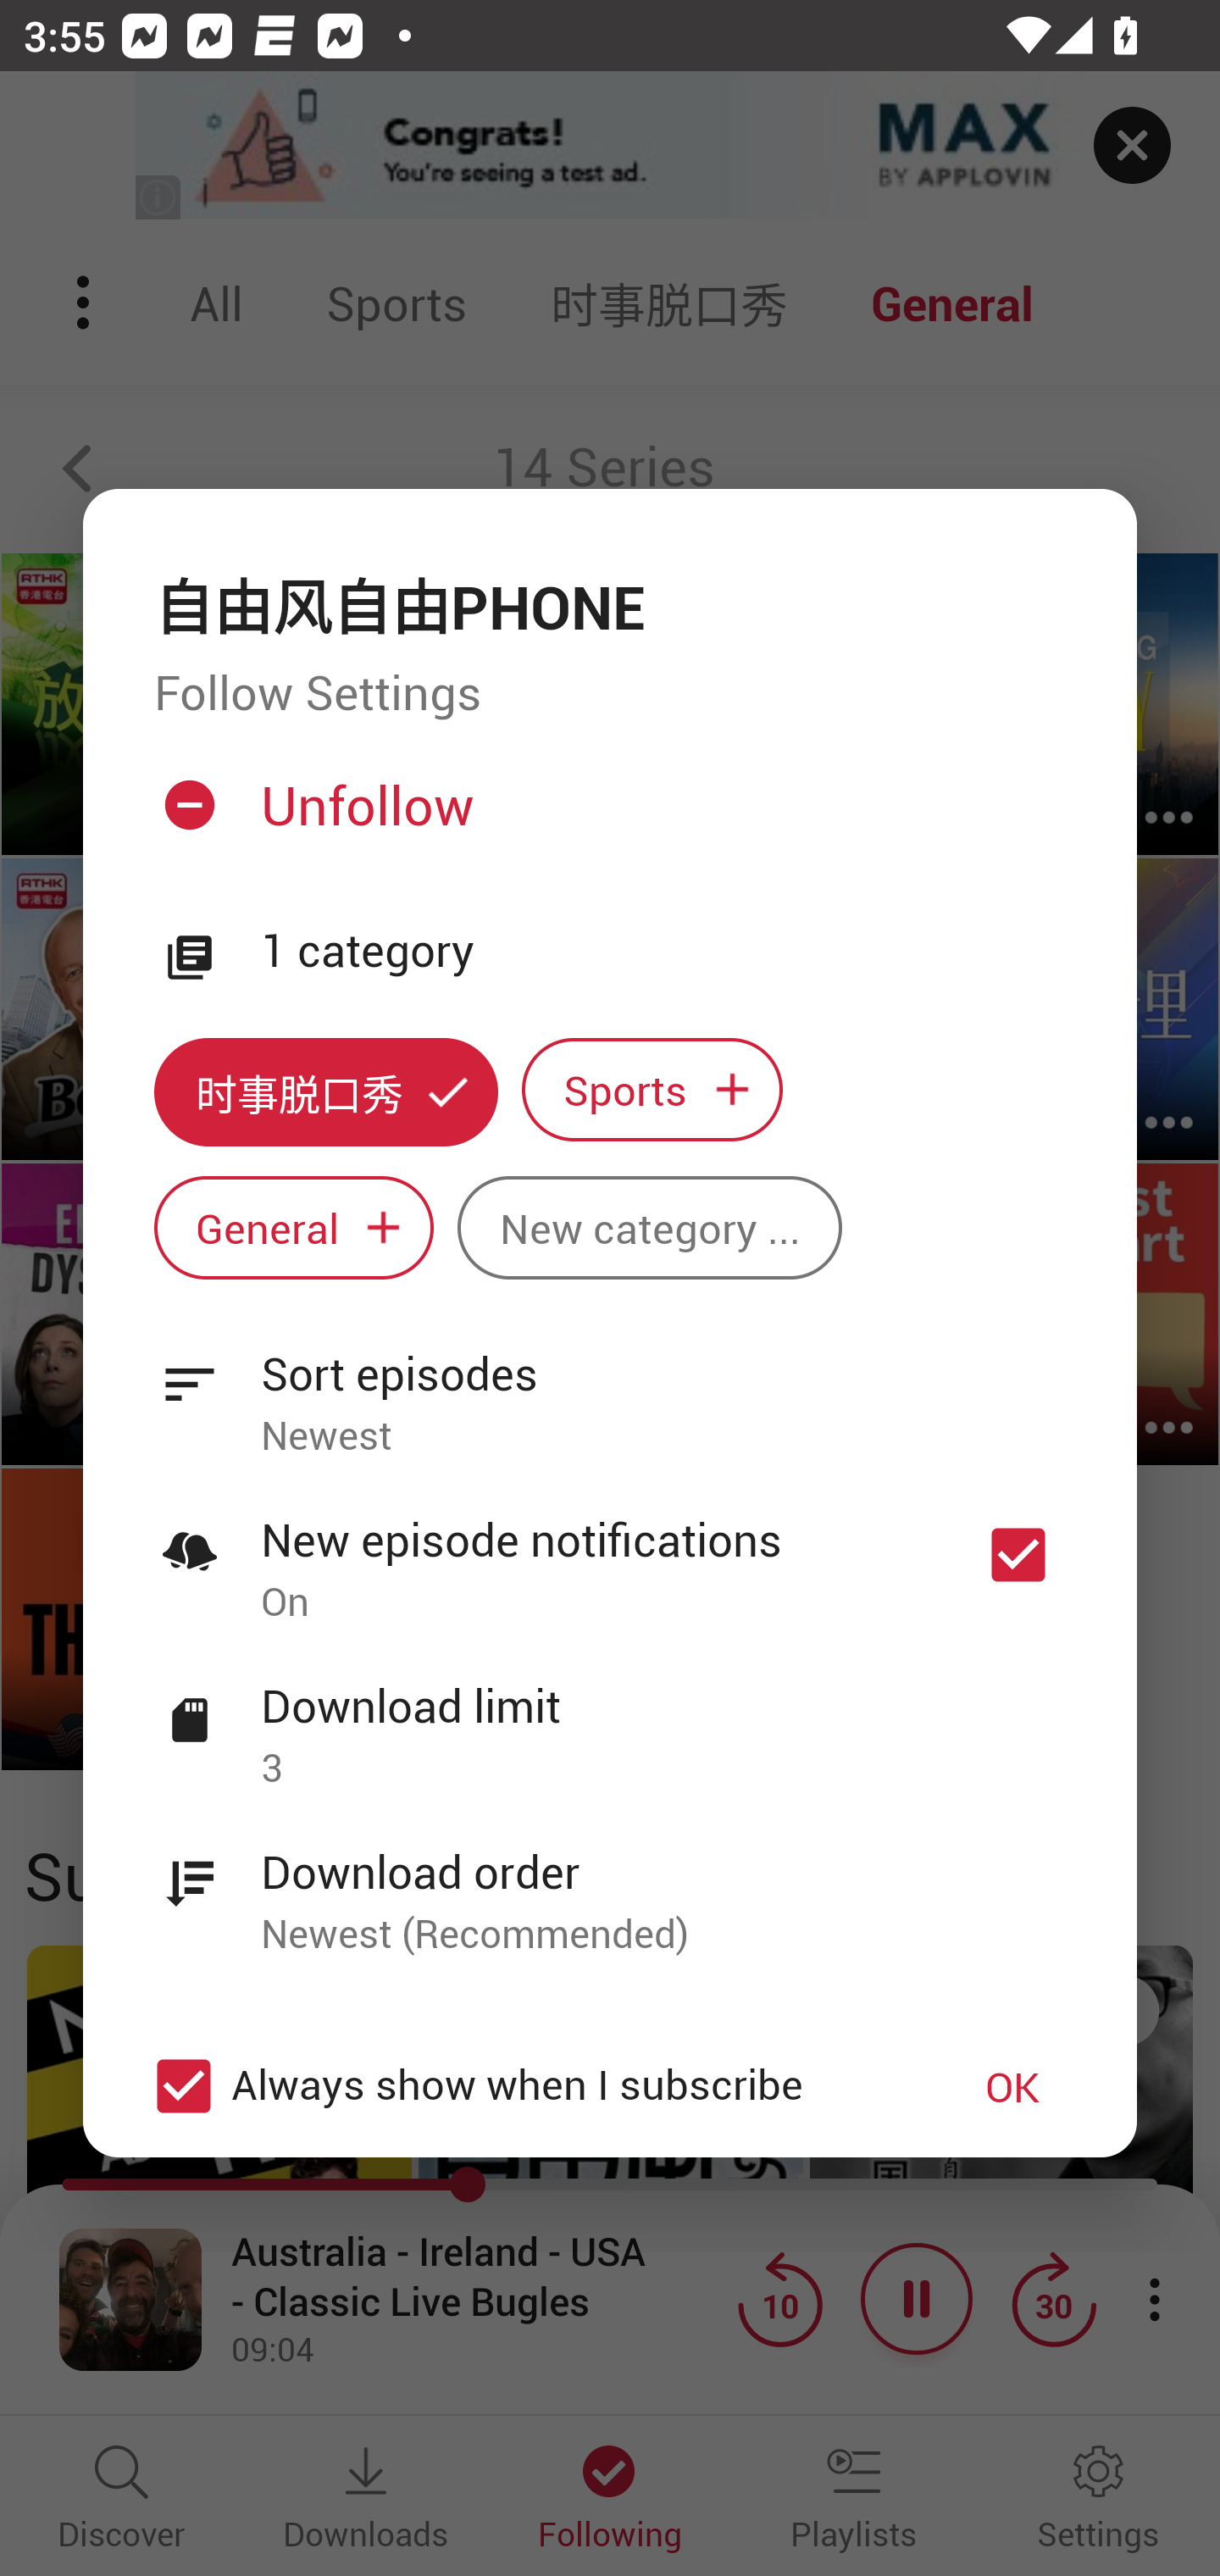  Describe the element at coordinates (610, 1884) in the screenshot. I see `Download order Newest (Recommended)` at that location.